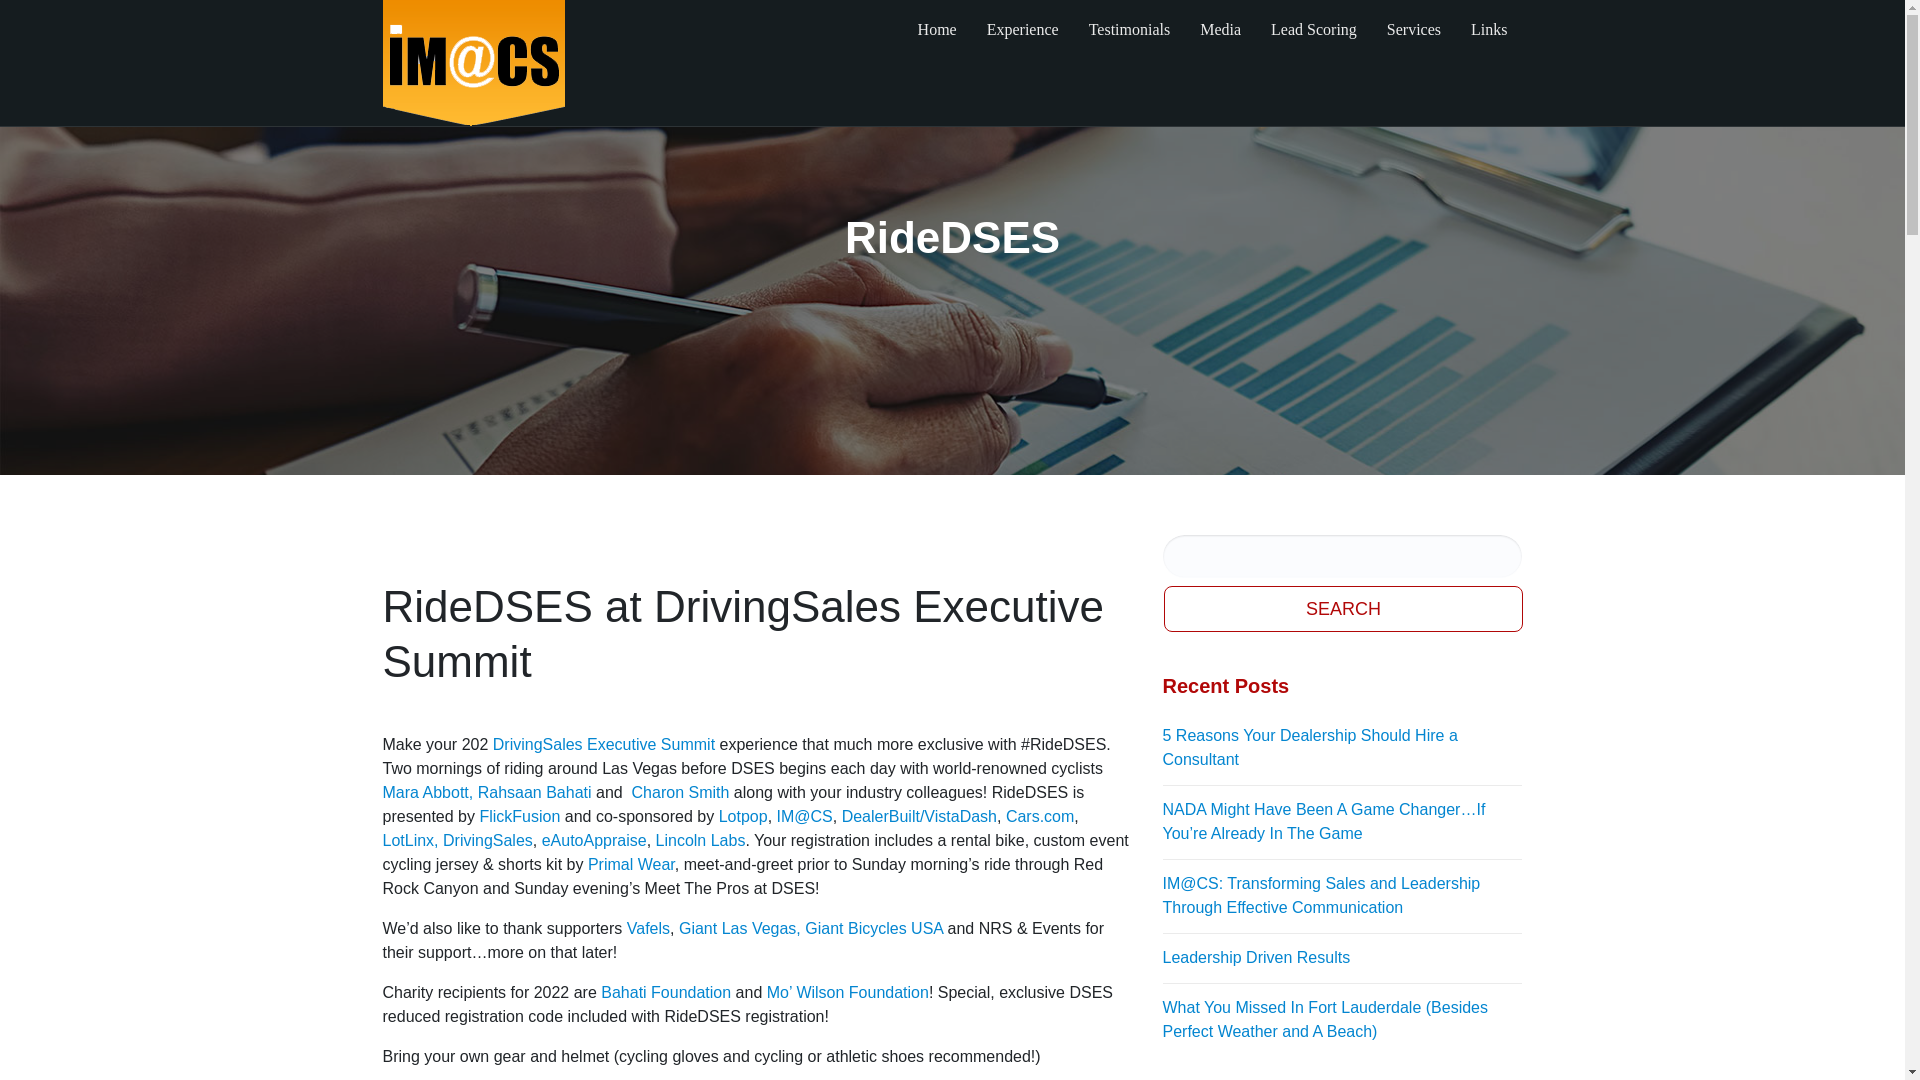 This screenshot has height=1080, width=1920. Describe the element at coordinates (1022, 30) in the screenshot. I see `Experience` at that location.